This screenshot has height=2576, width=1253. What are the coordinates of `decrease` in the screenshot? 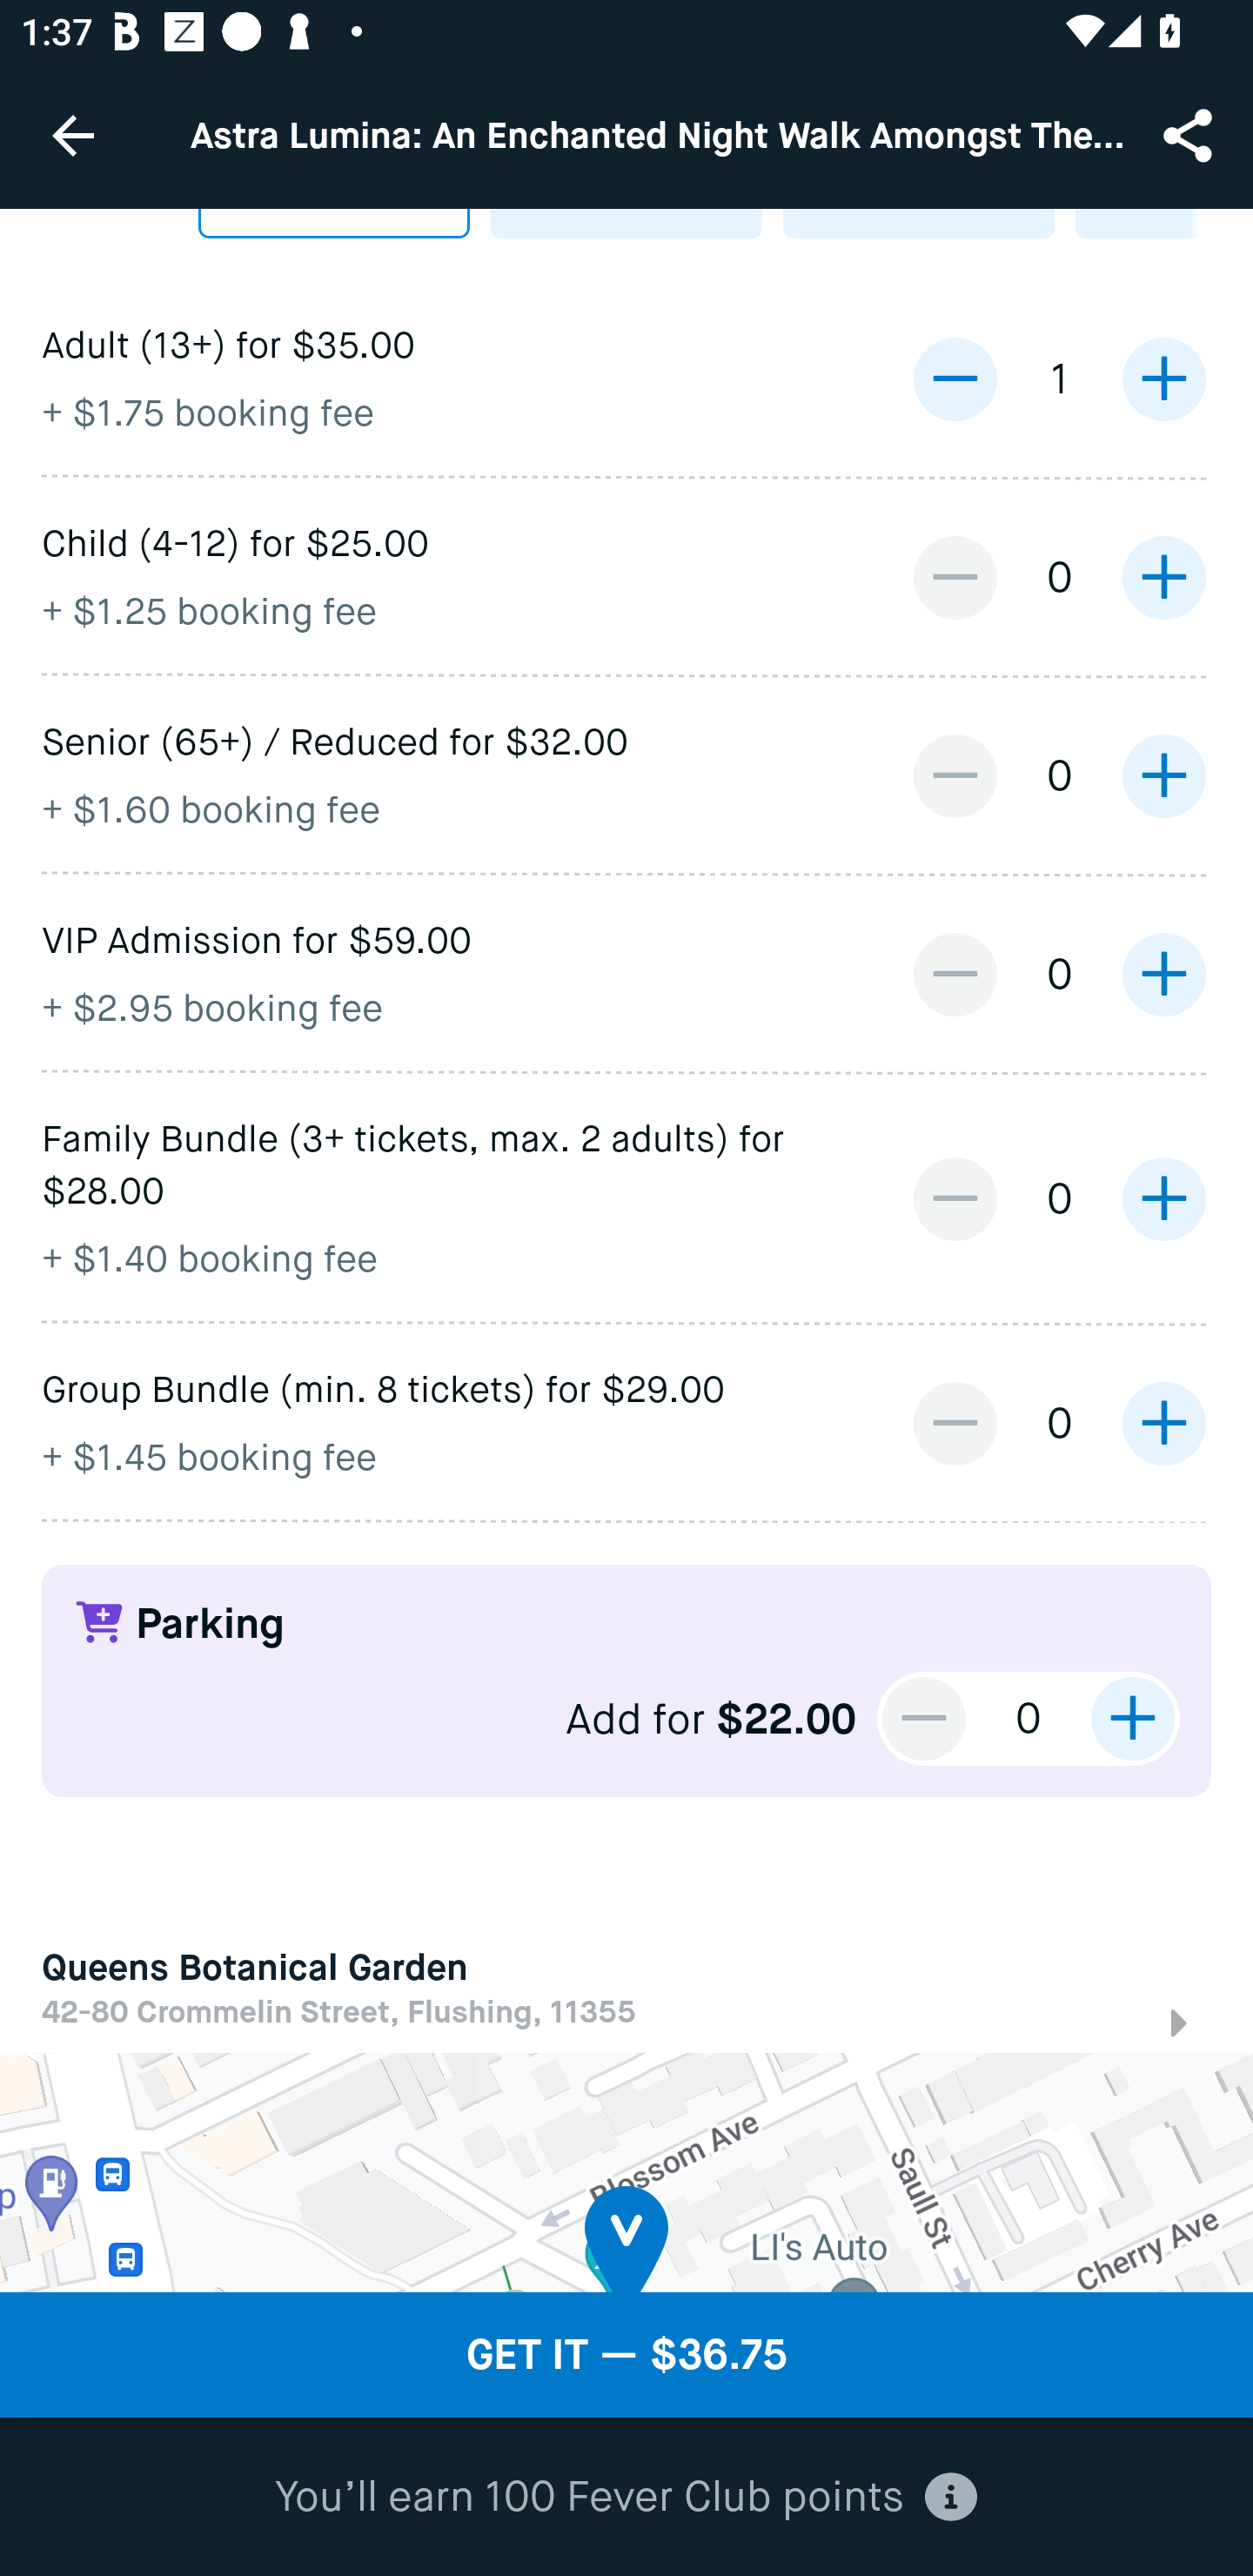 It's located at (955, 379).